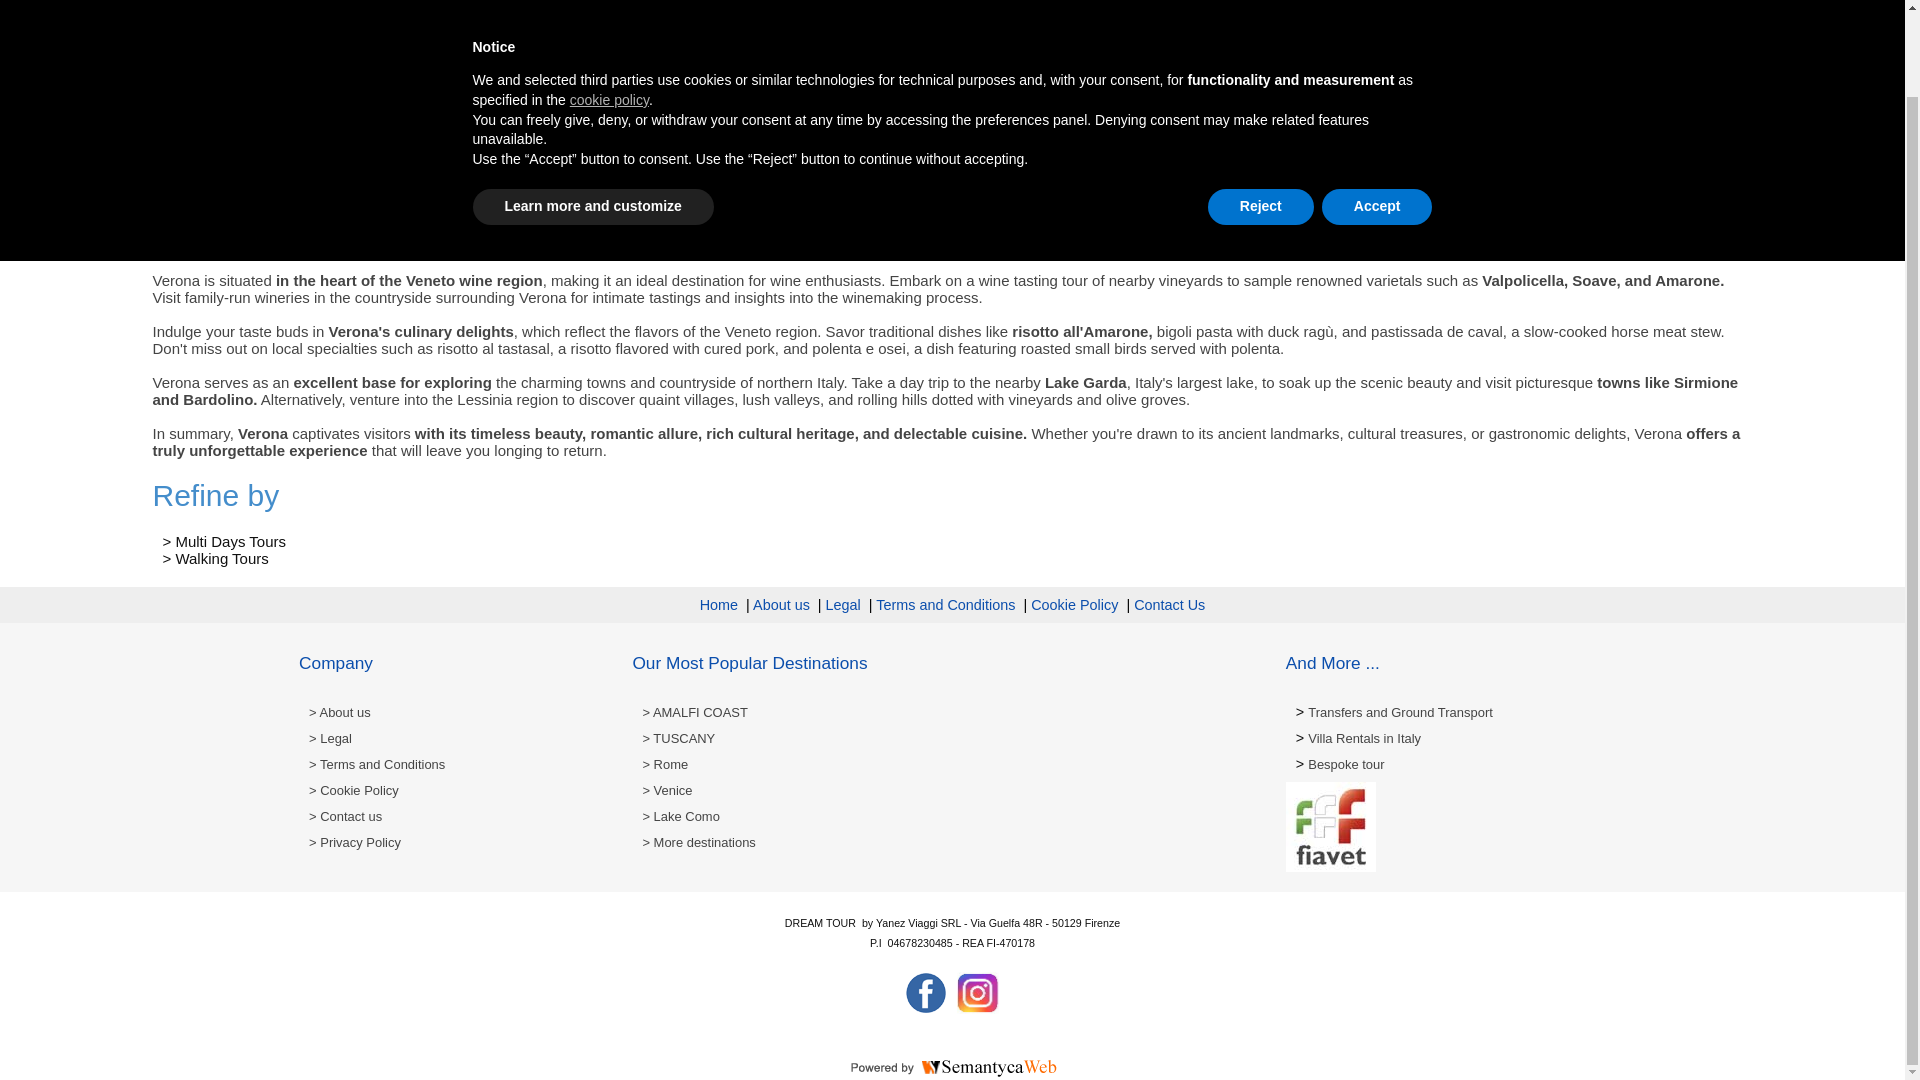 This screenshot has height=1080, width=1920. What do you see at coordinates (1074, 605) in the screenshot?
I see `Cookie Policy` at bounding box center [1074, 605].